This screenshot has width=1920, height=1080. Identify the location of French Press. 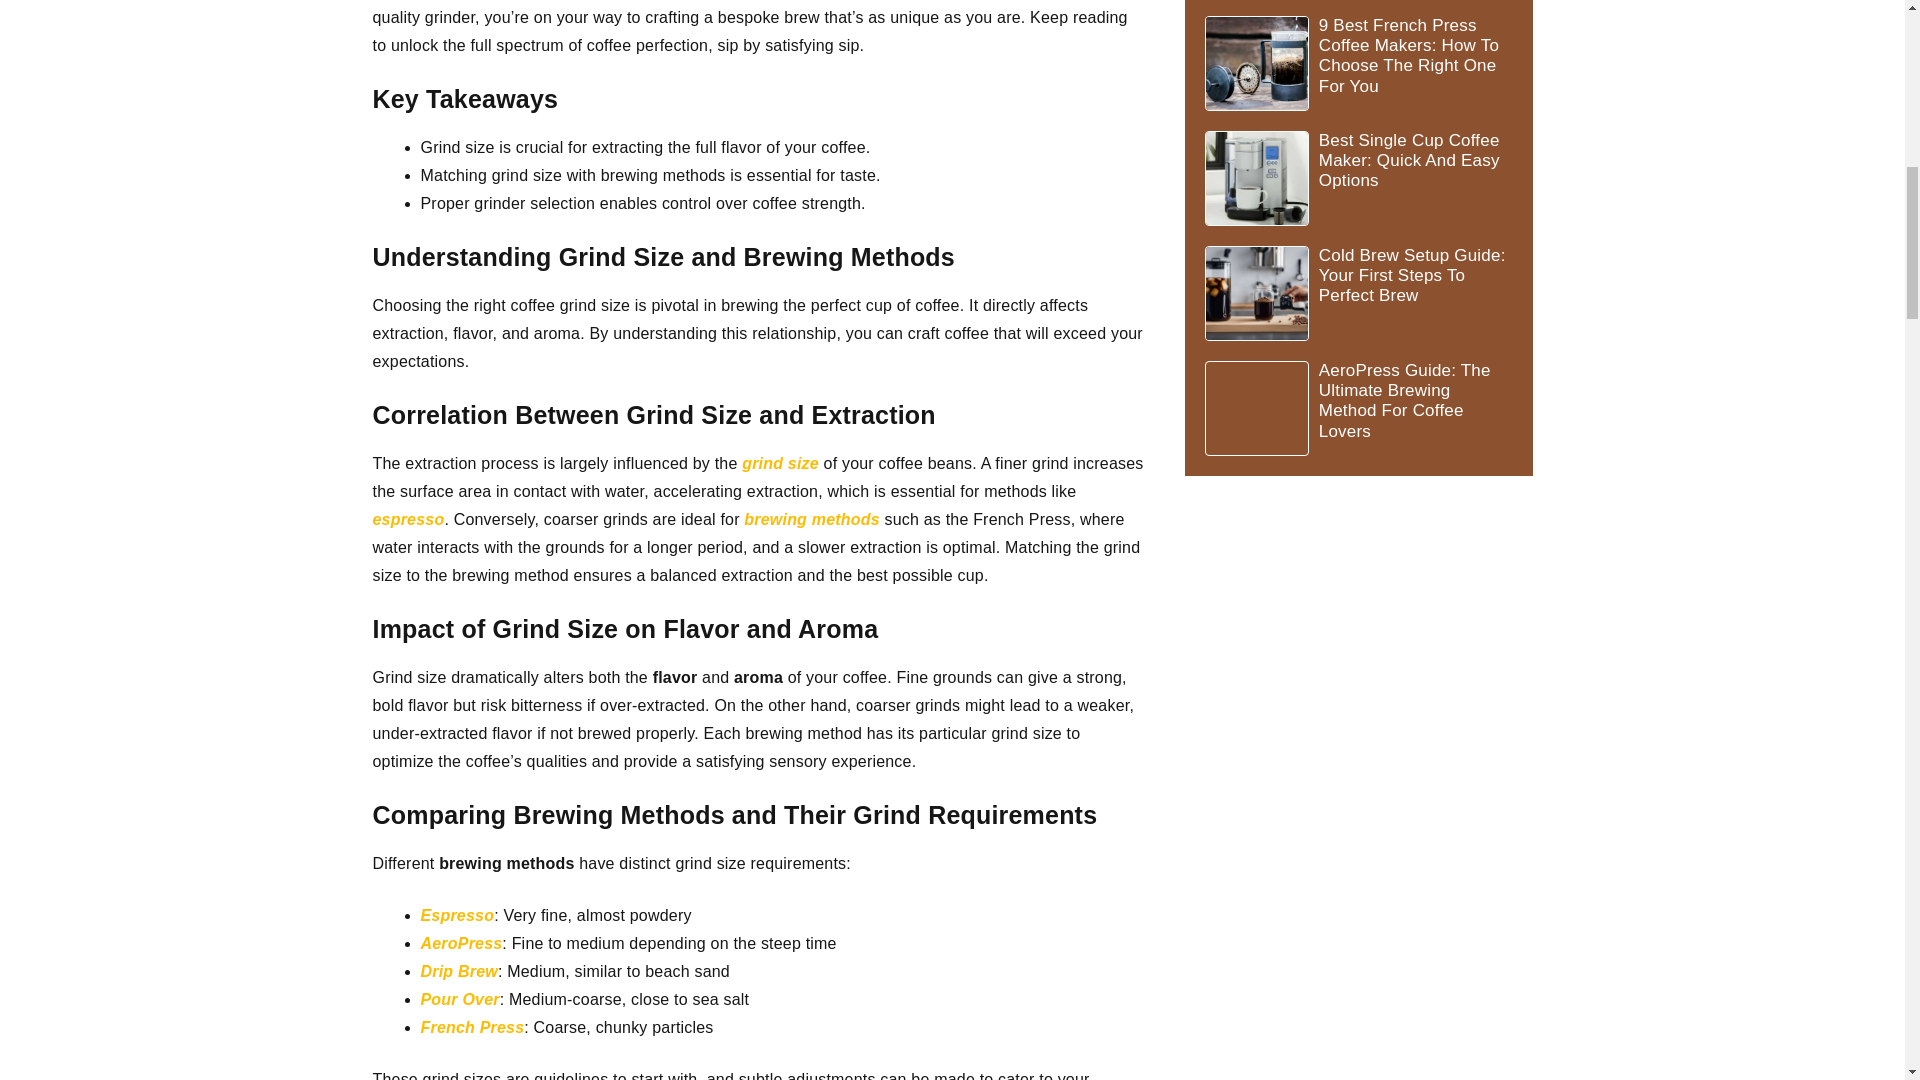
(472, 1027).